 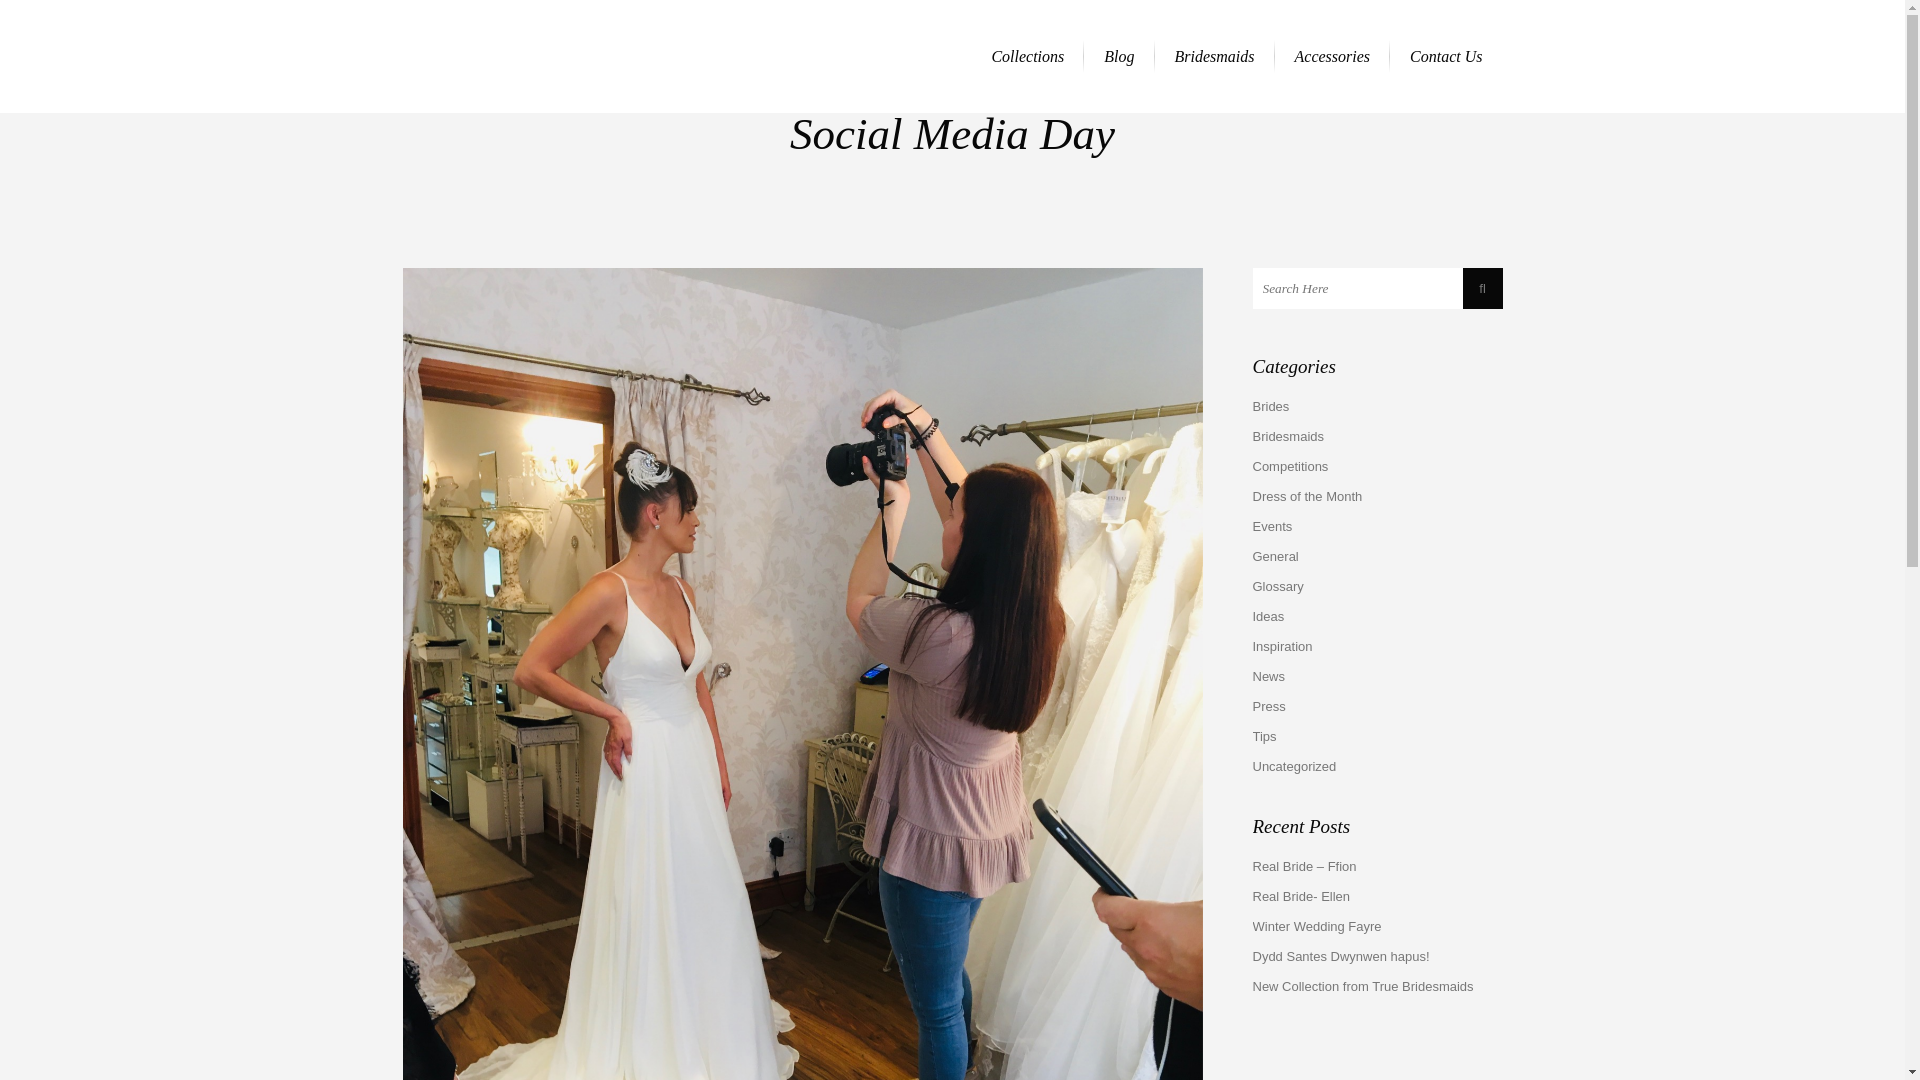 I want to click on Real Bride- Ellen, so click(x=1300, y=896).